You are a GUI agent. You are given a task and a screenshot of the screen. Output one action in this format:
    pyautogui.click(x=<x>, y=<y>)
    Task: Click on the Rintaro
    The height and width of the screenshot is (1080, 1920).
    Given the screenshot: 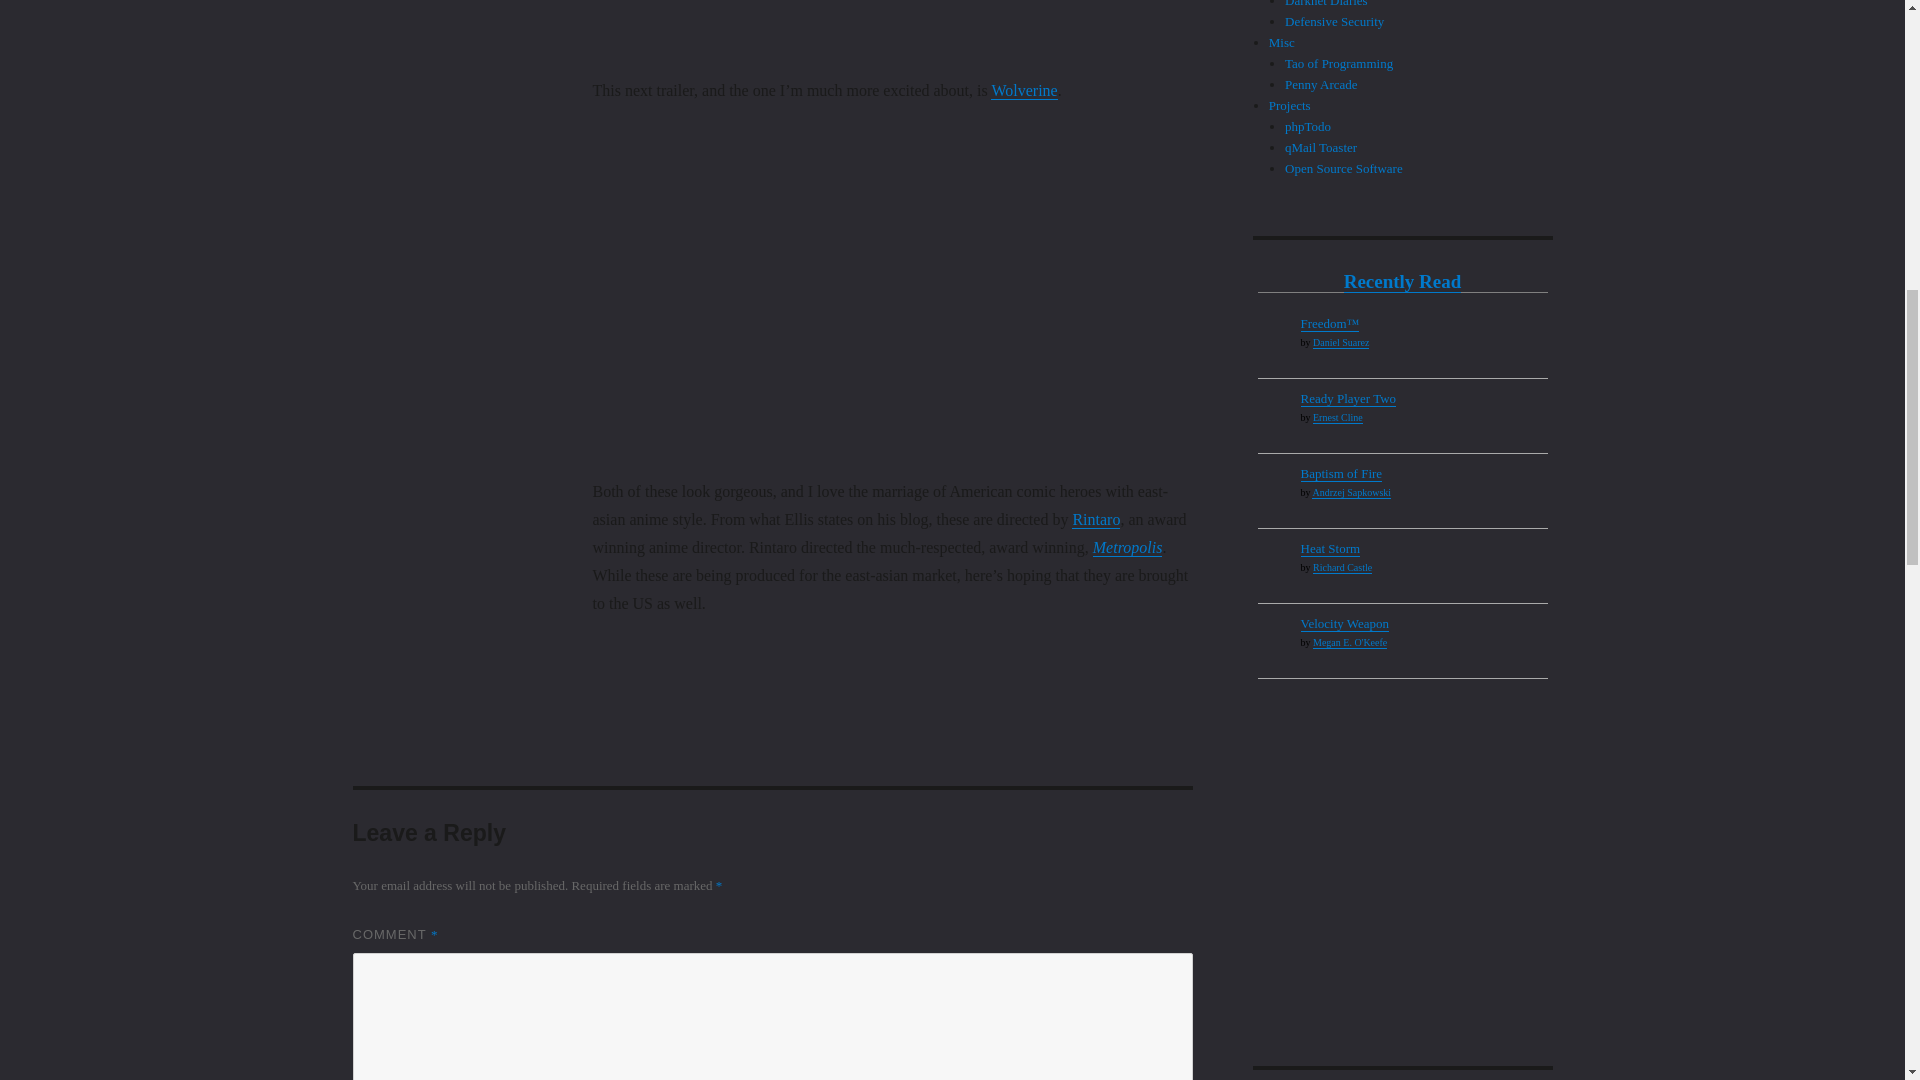 What is the action you would take?
    pyautogui.click(x=1095, y=519)
    